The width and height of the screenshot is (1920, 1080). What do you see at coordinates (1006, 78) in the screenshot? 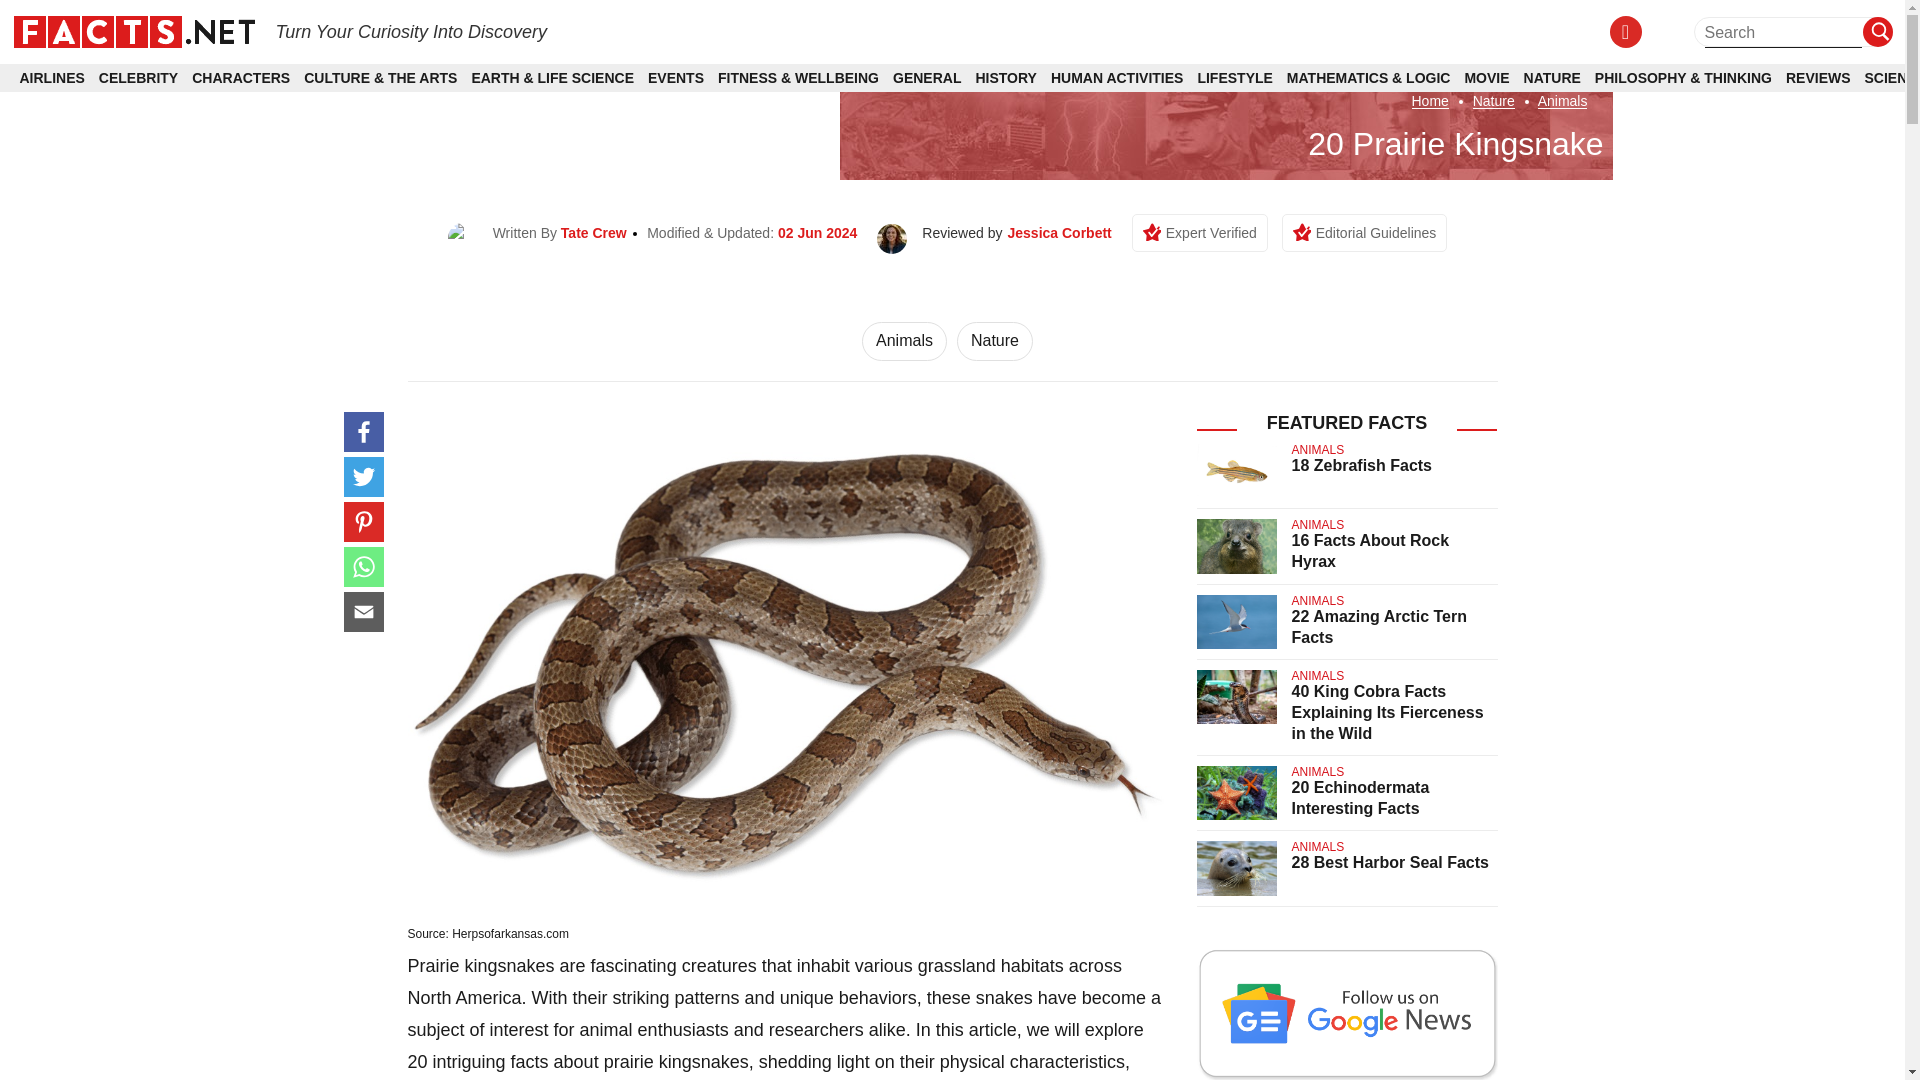
I see `HISTORY` at bounding box center [1006, 78].